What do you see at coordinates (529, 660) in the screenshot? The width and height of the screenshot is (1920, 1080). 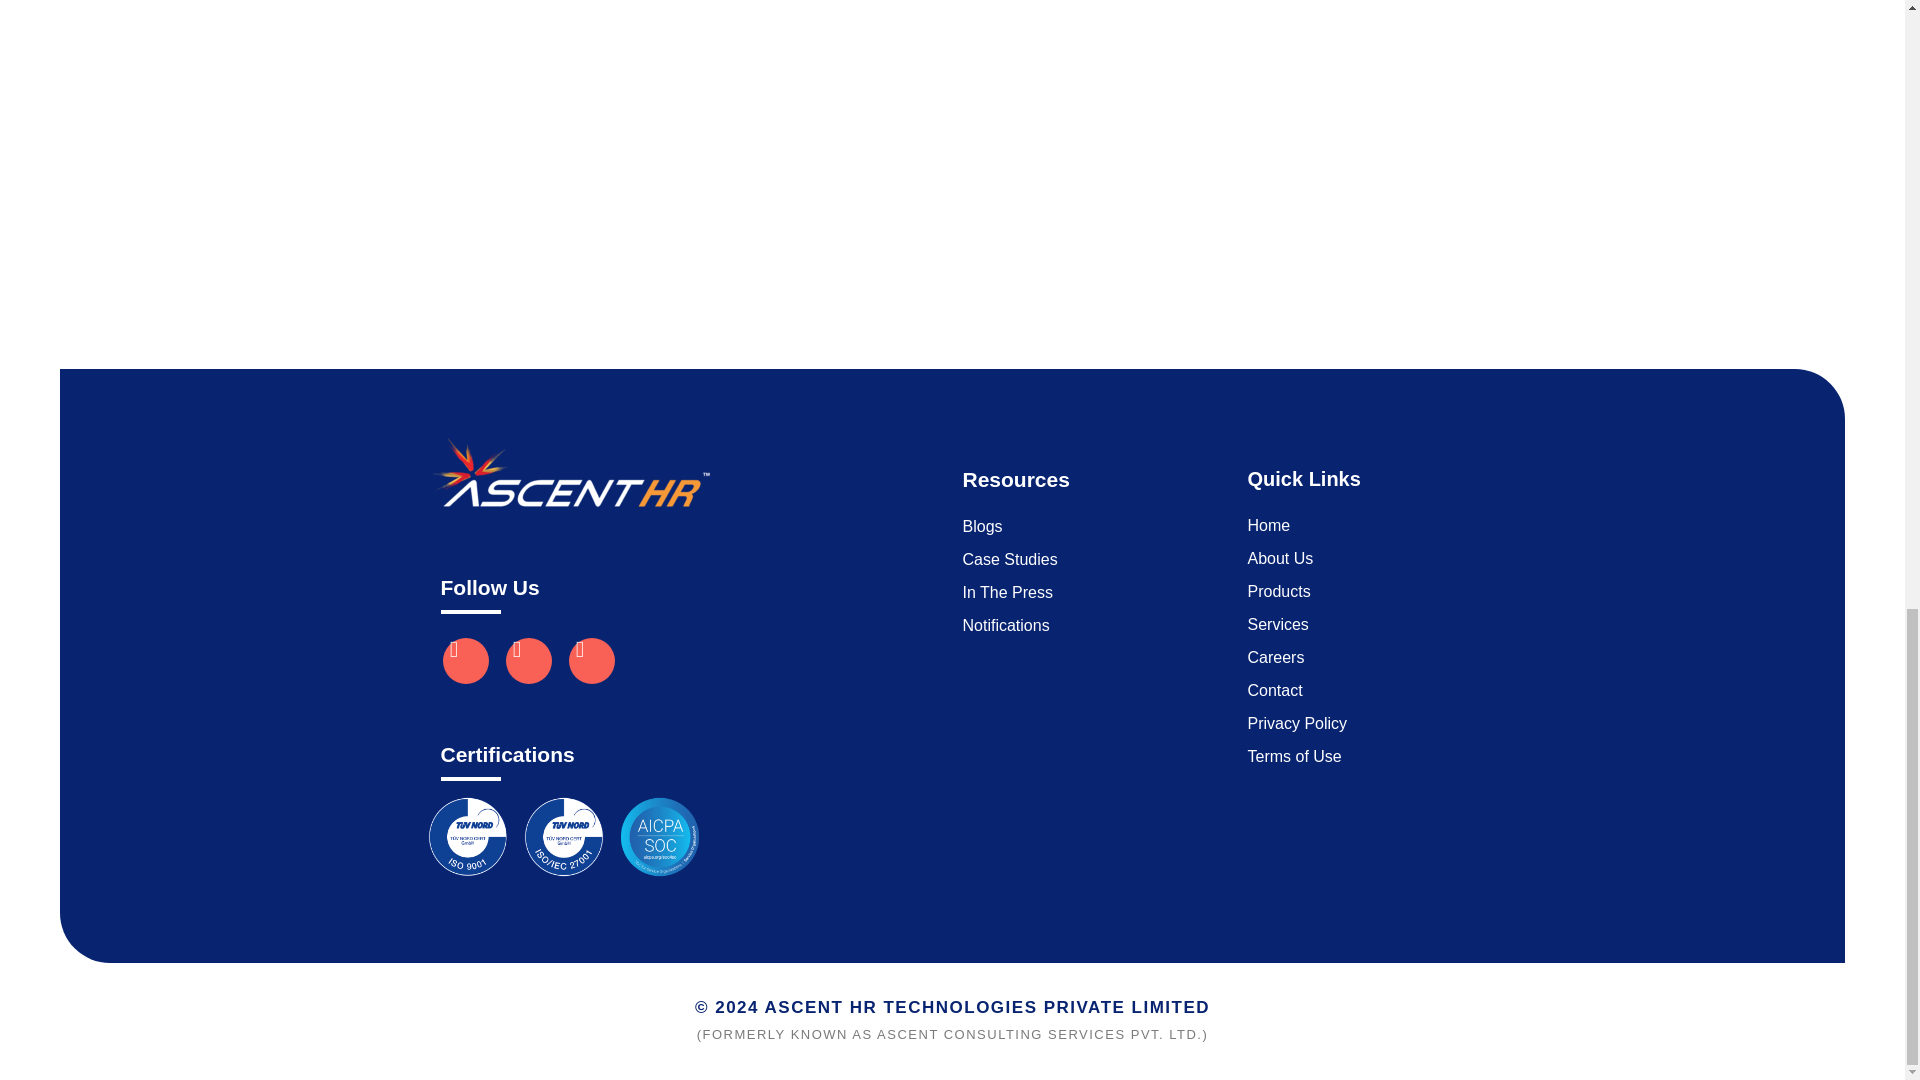 I see `Link to our Facebook page` at bounding box center [529, 660].